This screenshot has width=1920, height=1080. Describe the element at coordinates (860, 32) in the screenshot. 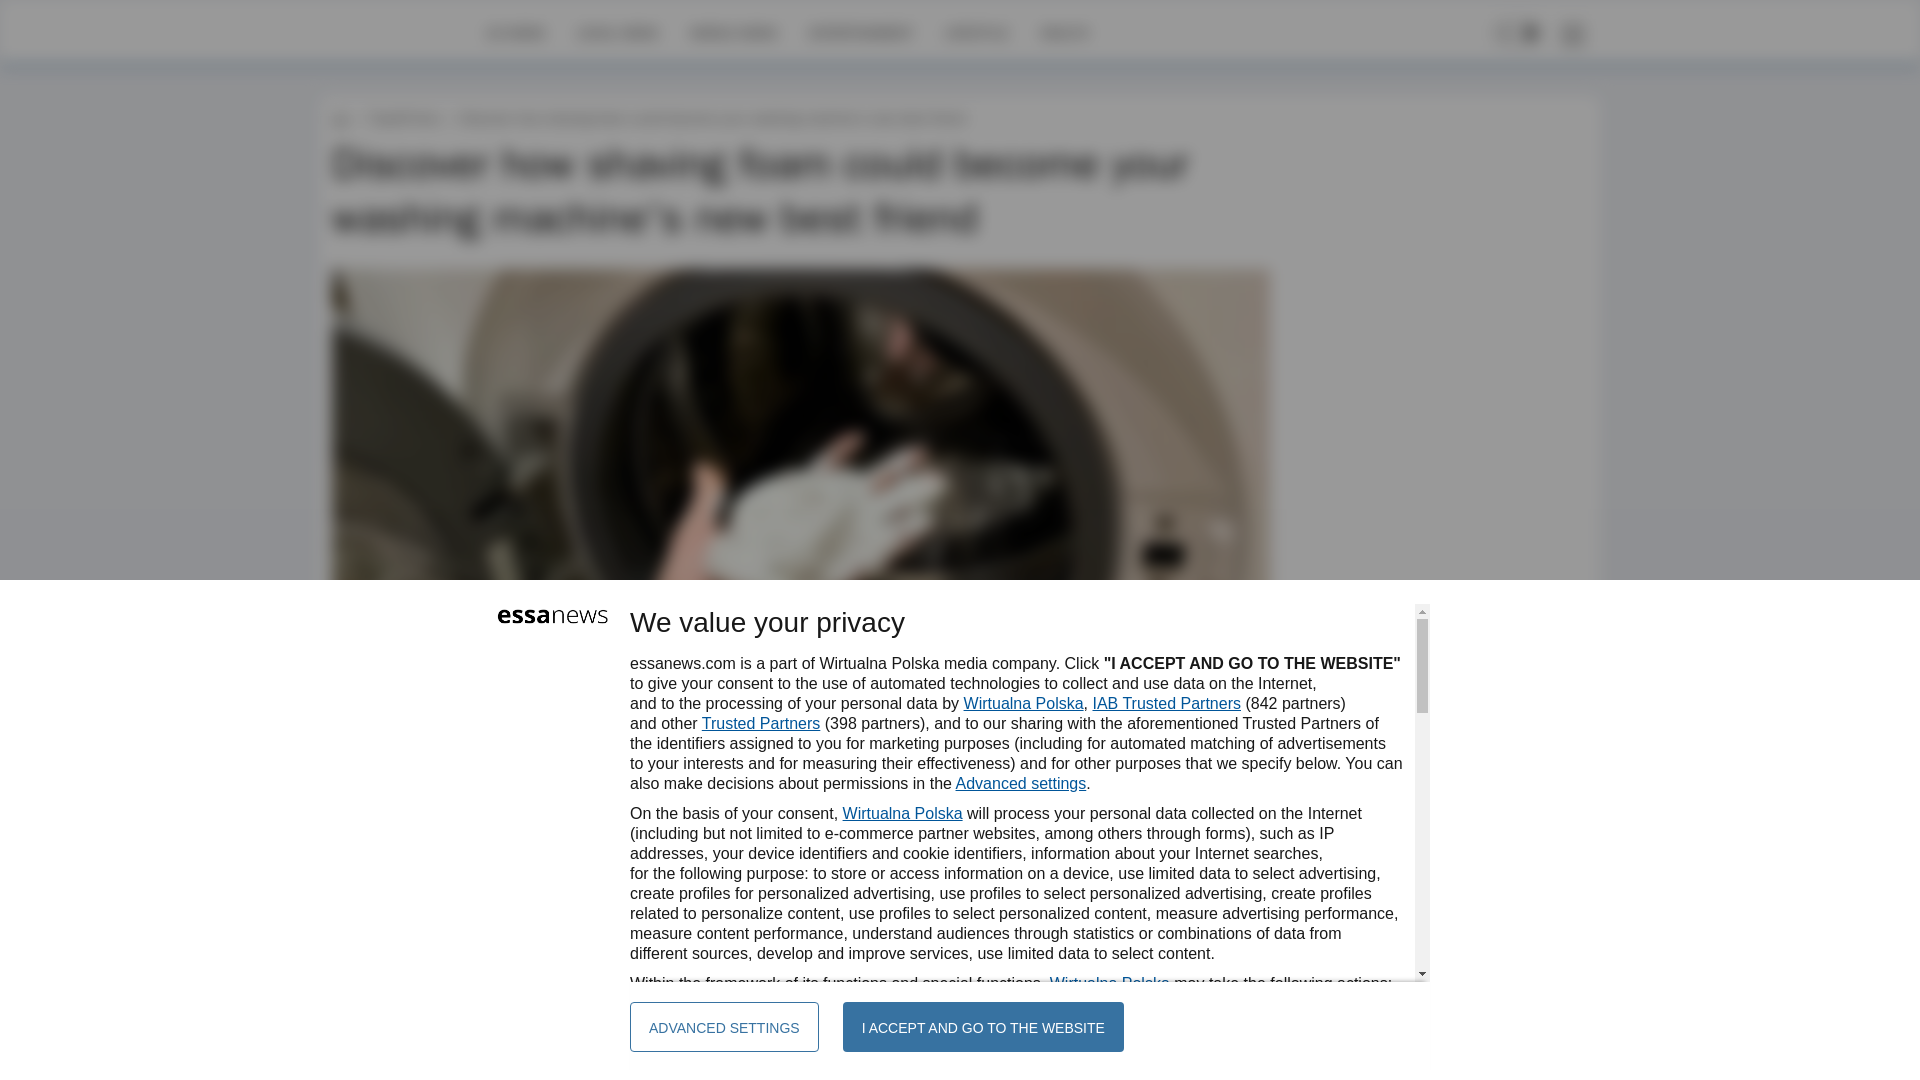

I see `ENTERTAINMENT` at that location.